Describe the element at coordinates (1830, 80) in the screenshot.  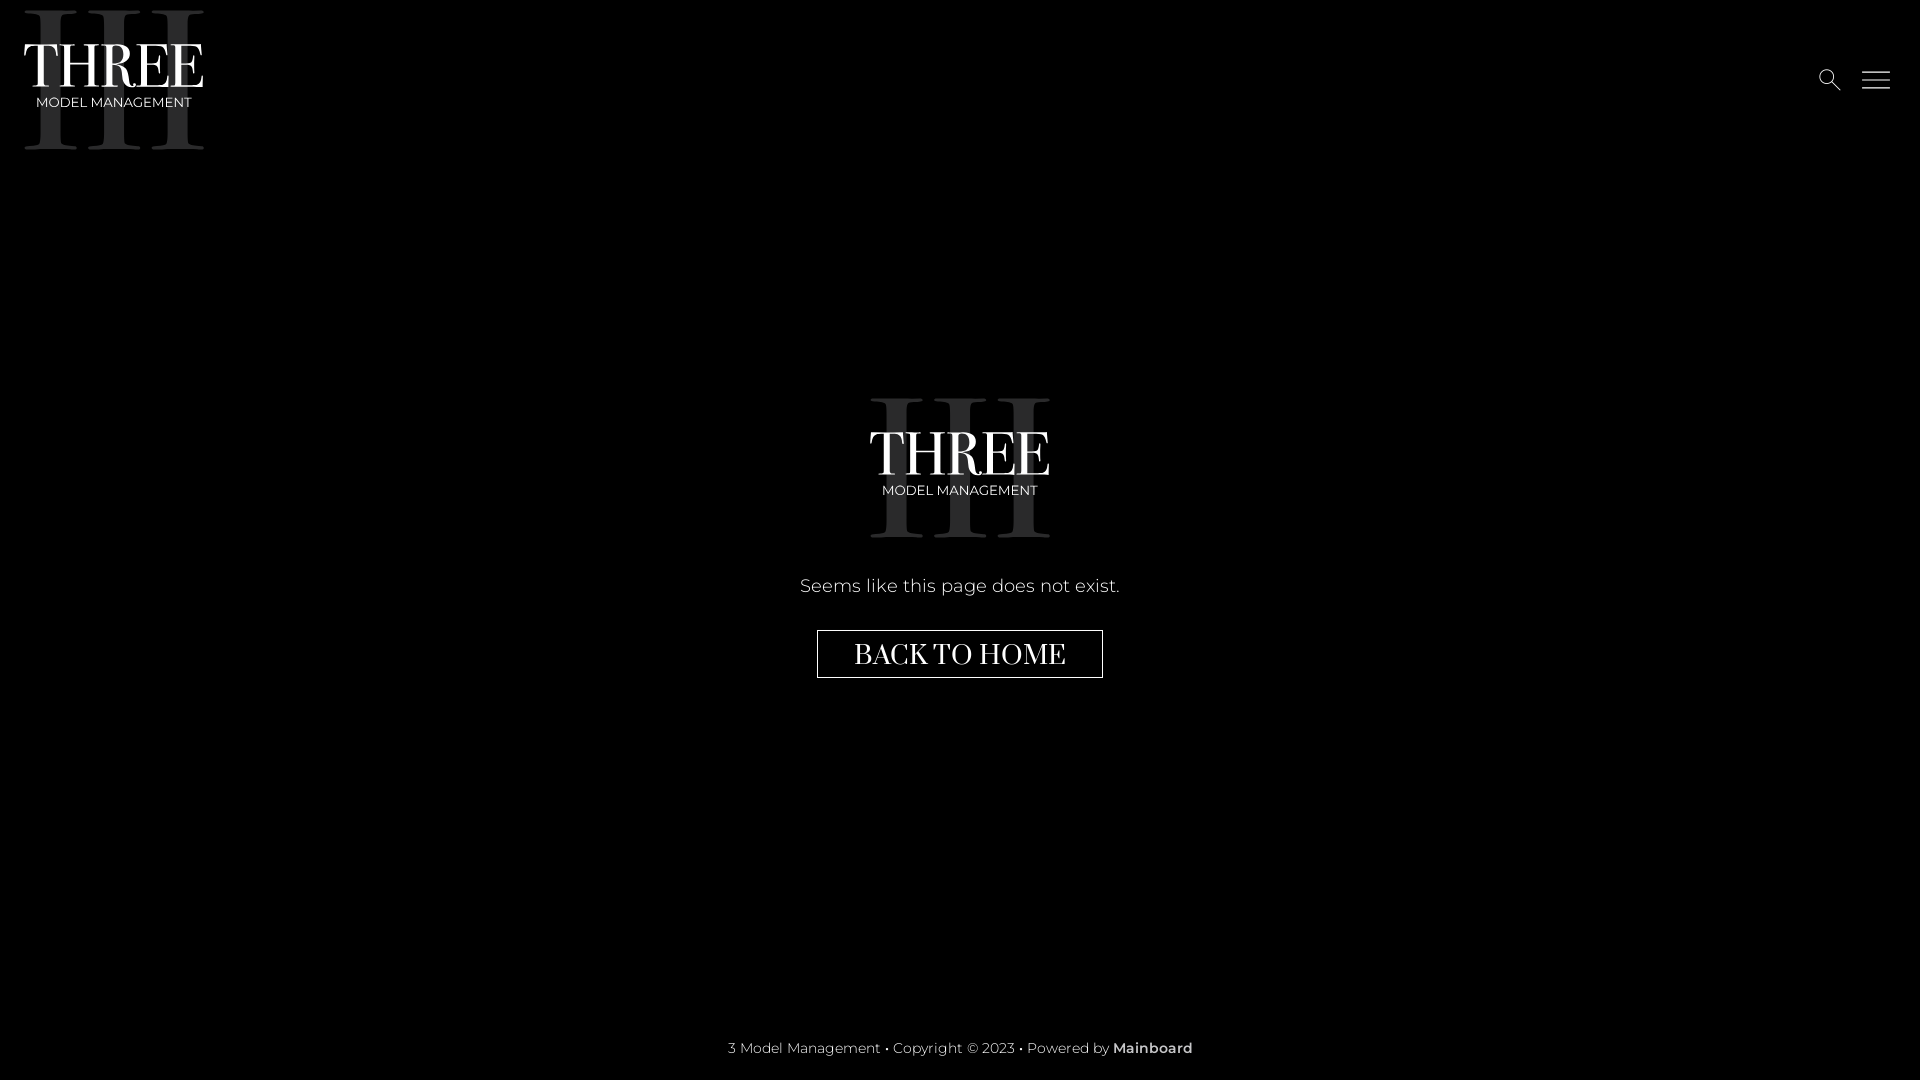
I see `search` at that location.